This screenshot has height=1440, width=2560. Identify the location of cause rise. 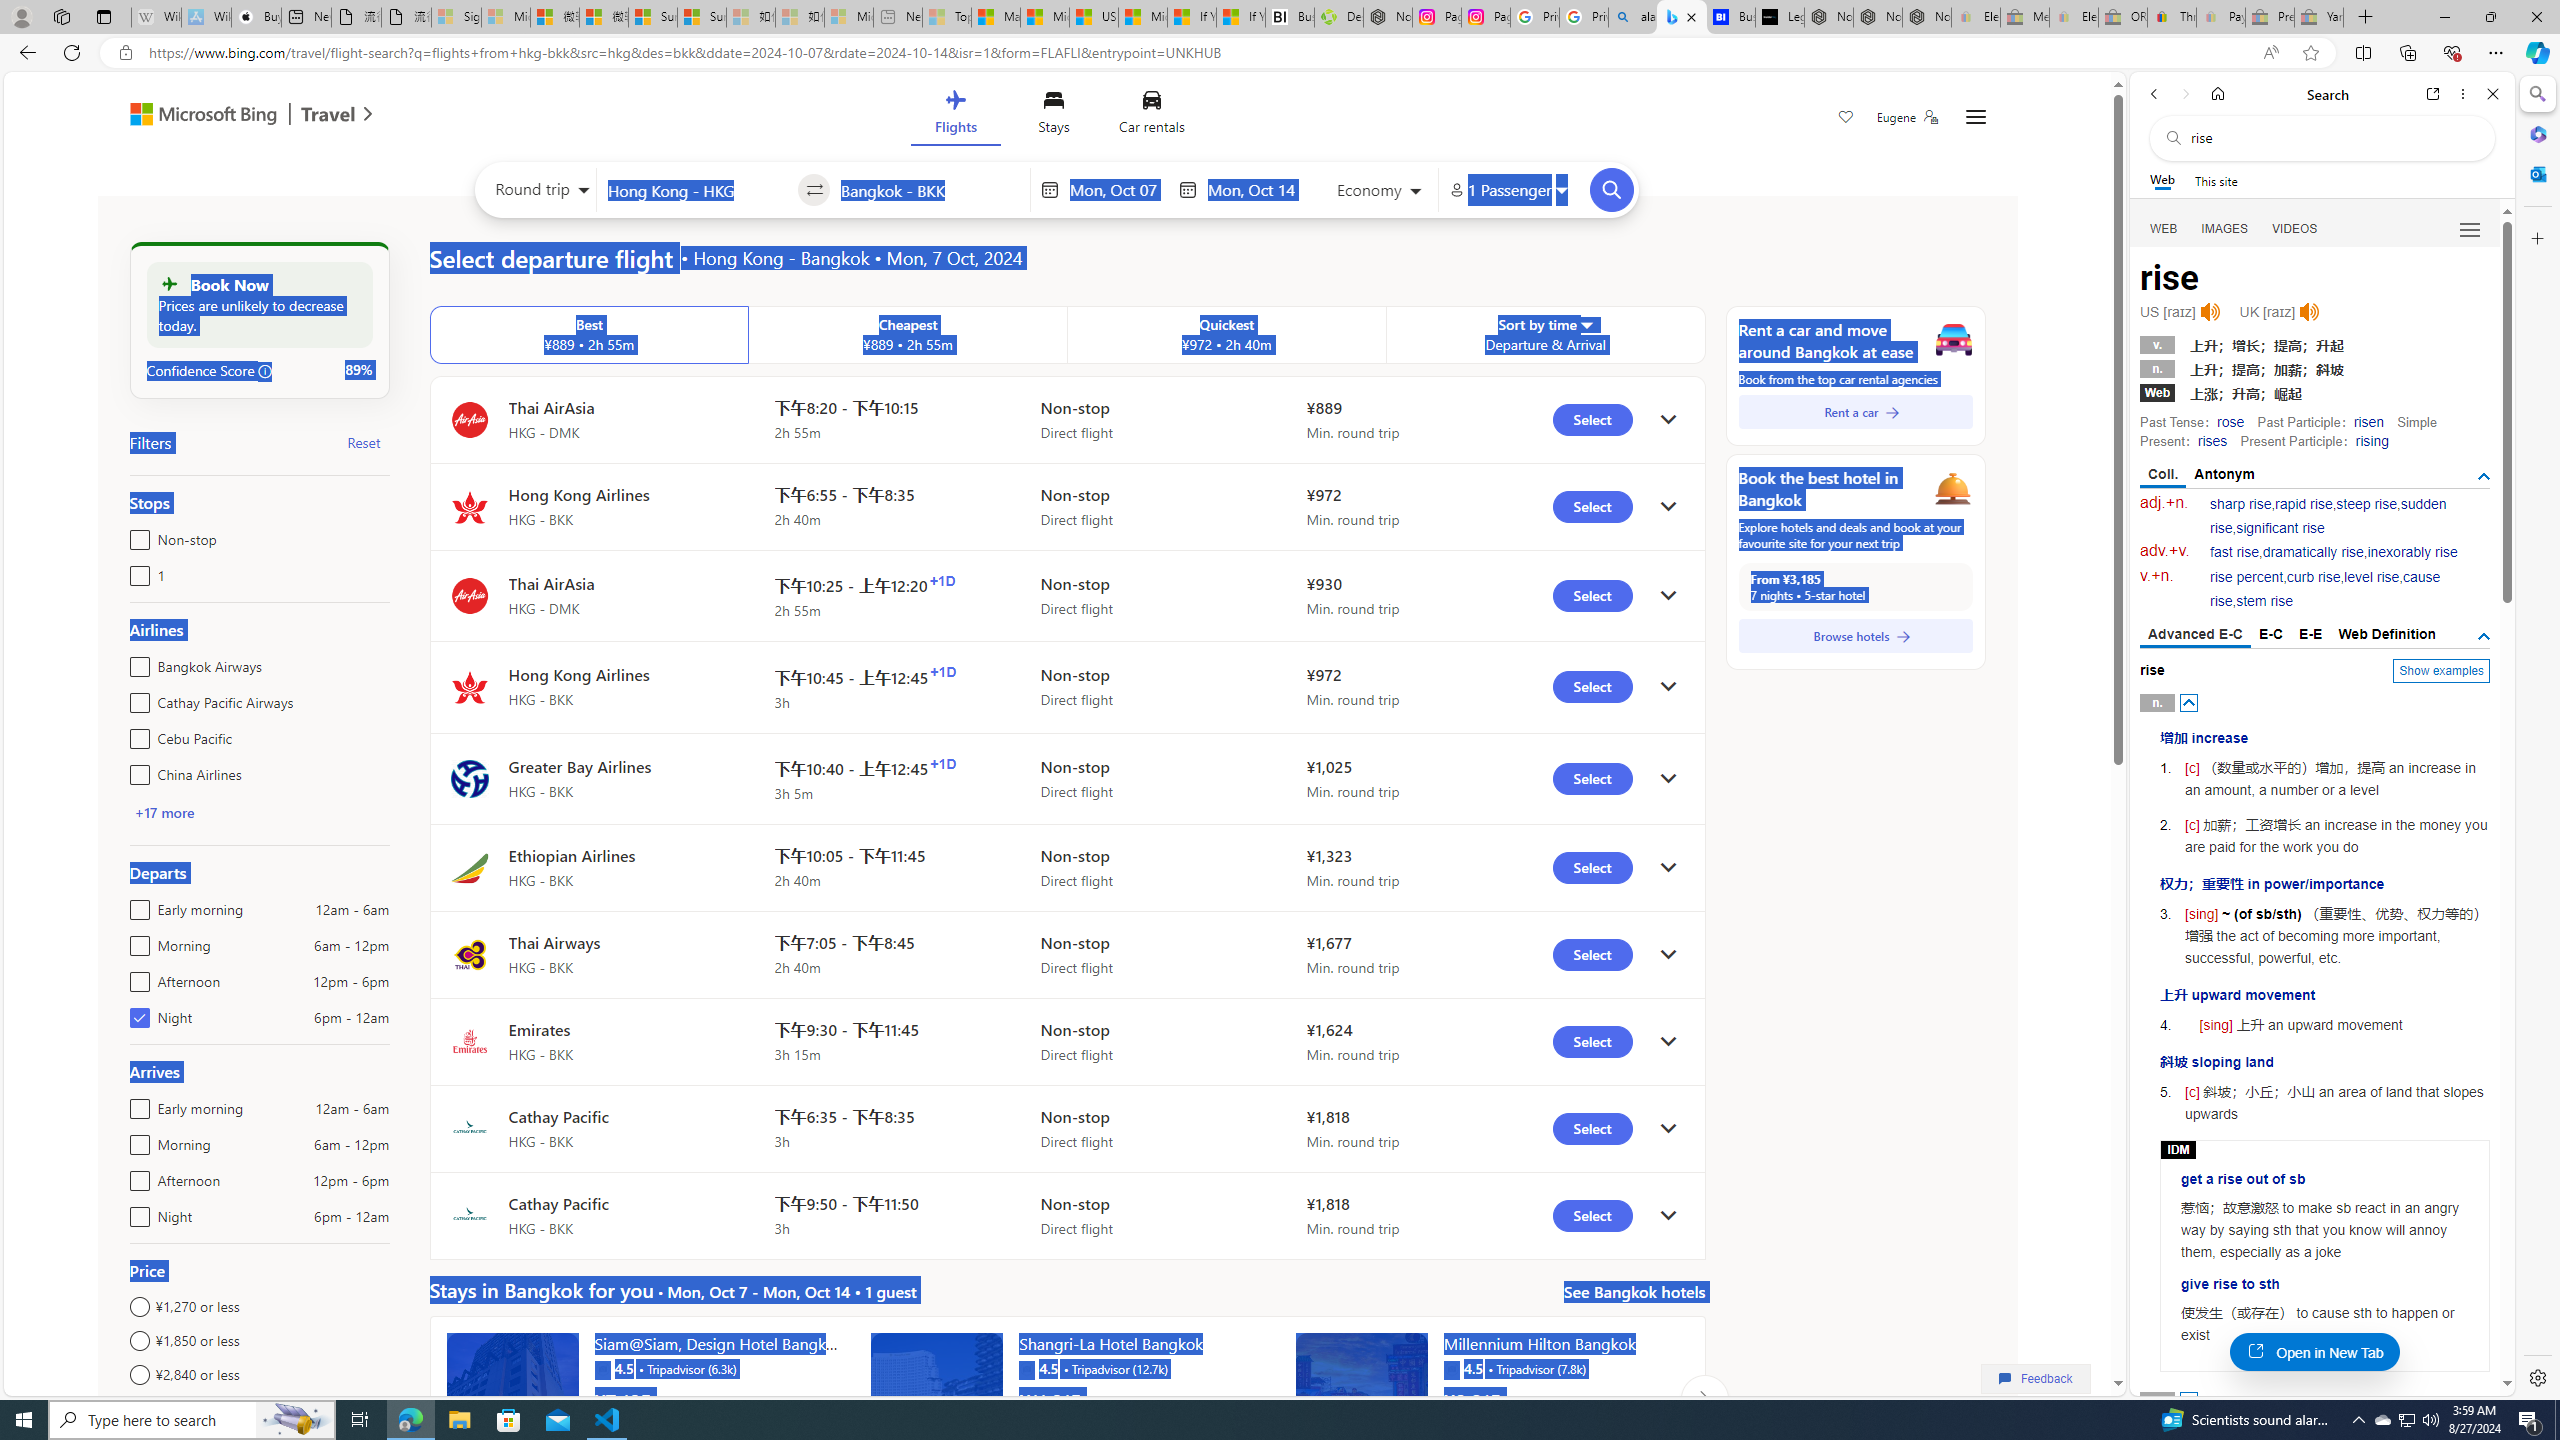
(2326, 590).